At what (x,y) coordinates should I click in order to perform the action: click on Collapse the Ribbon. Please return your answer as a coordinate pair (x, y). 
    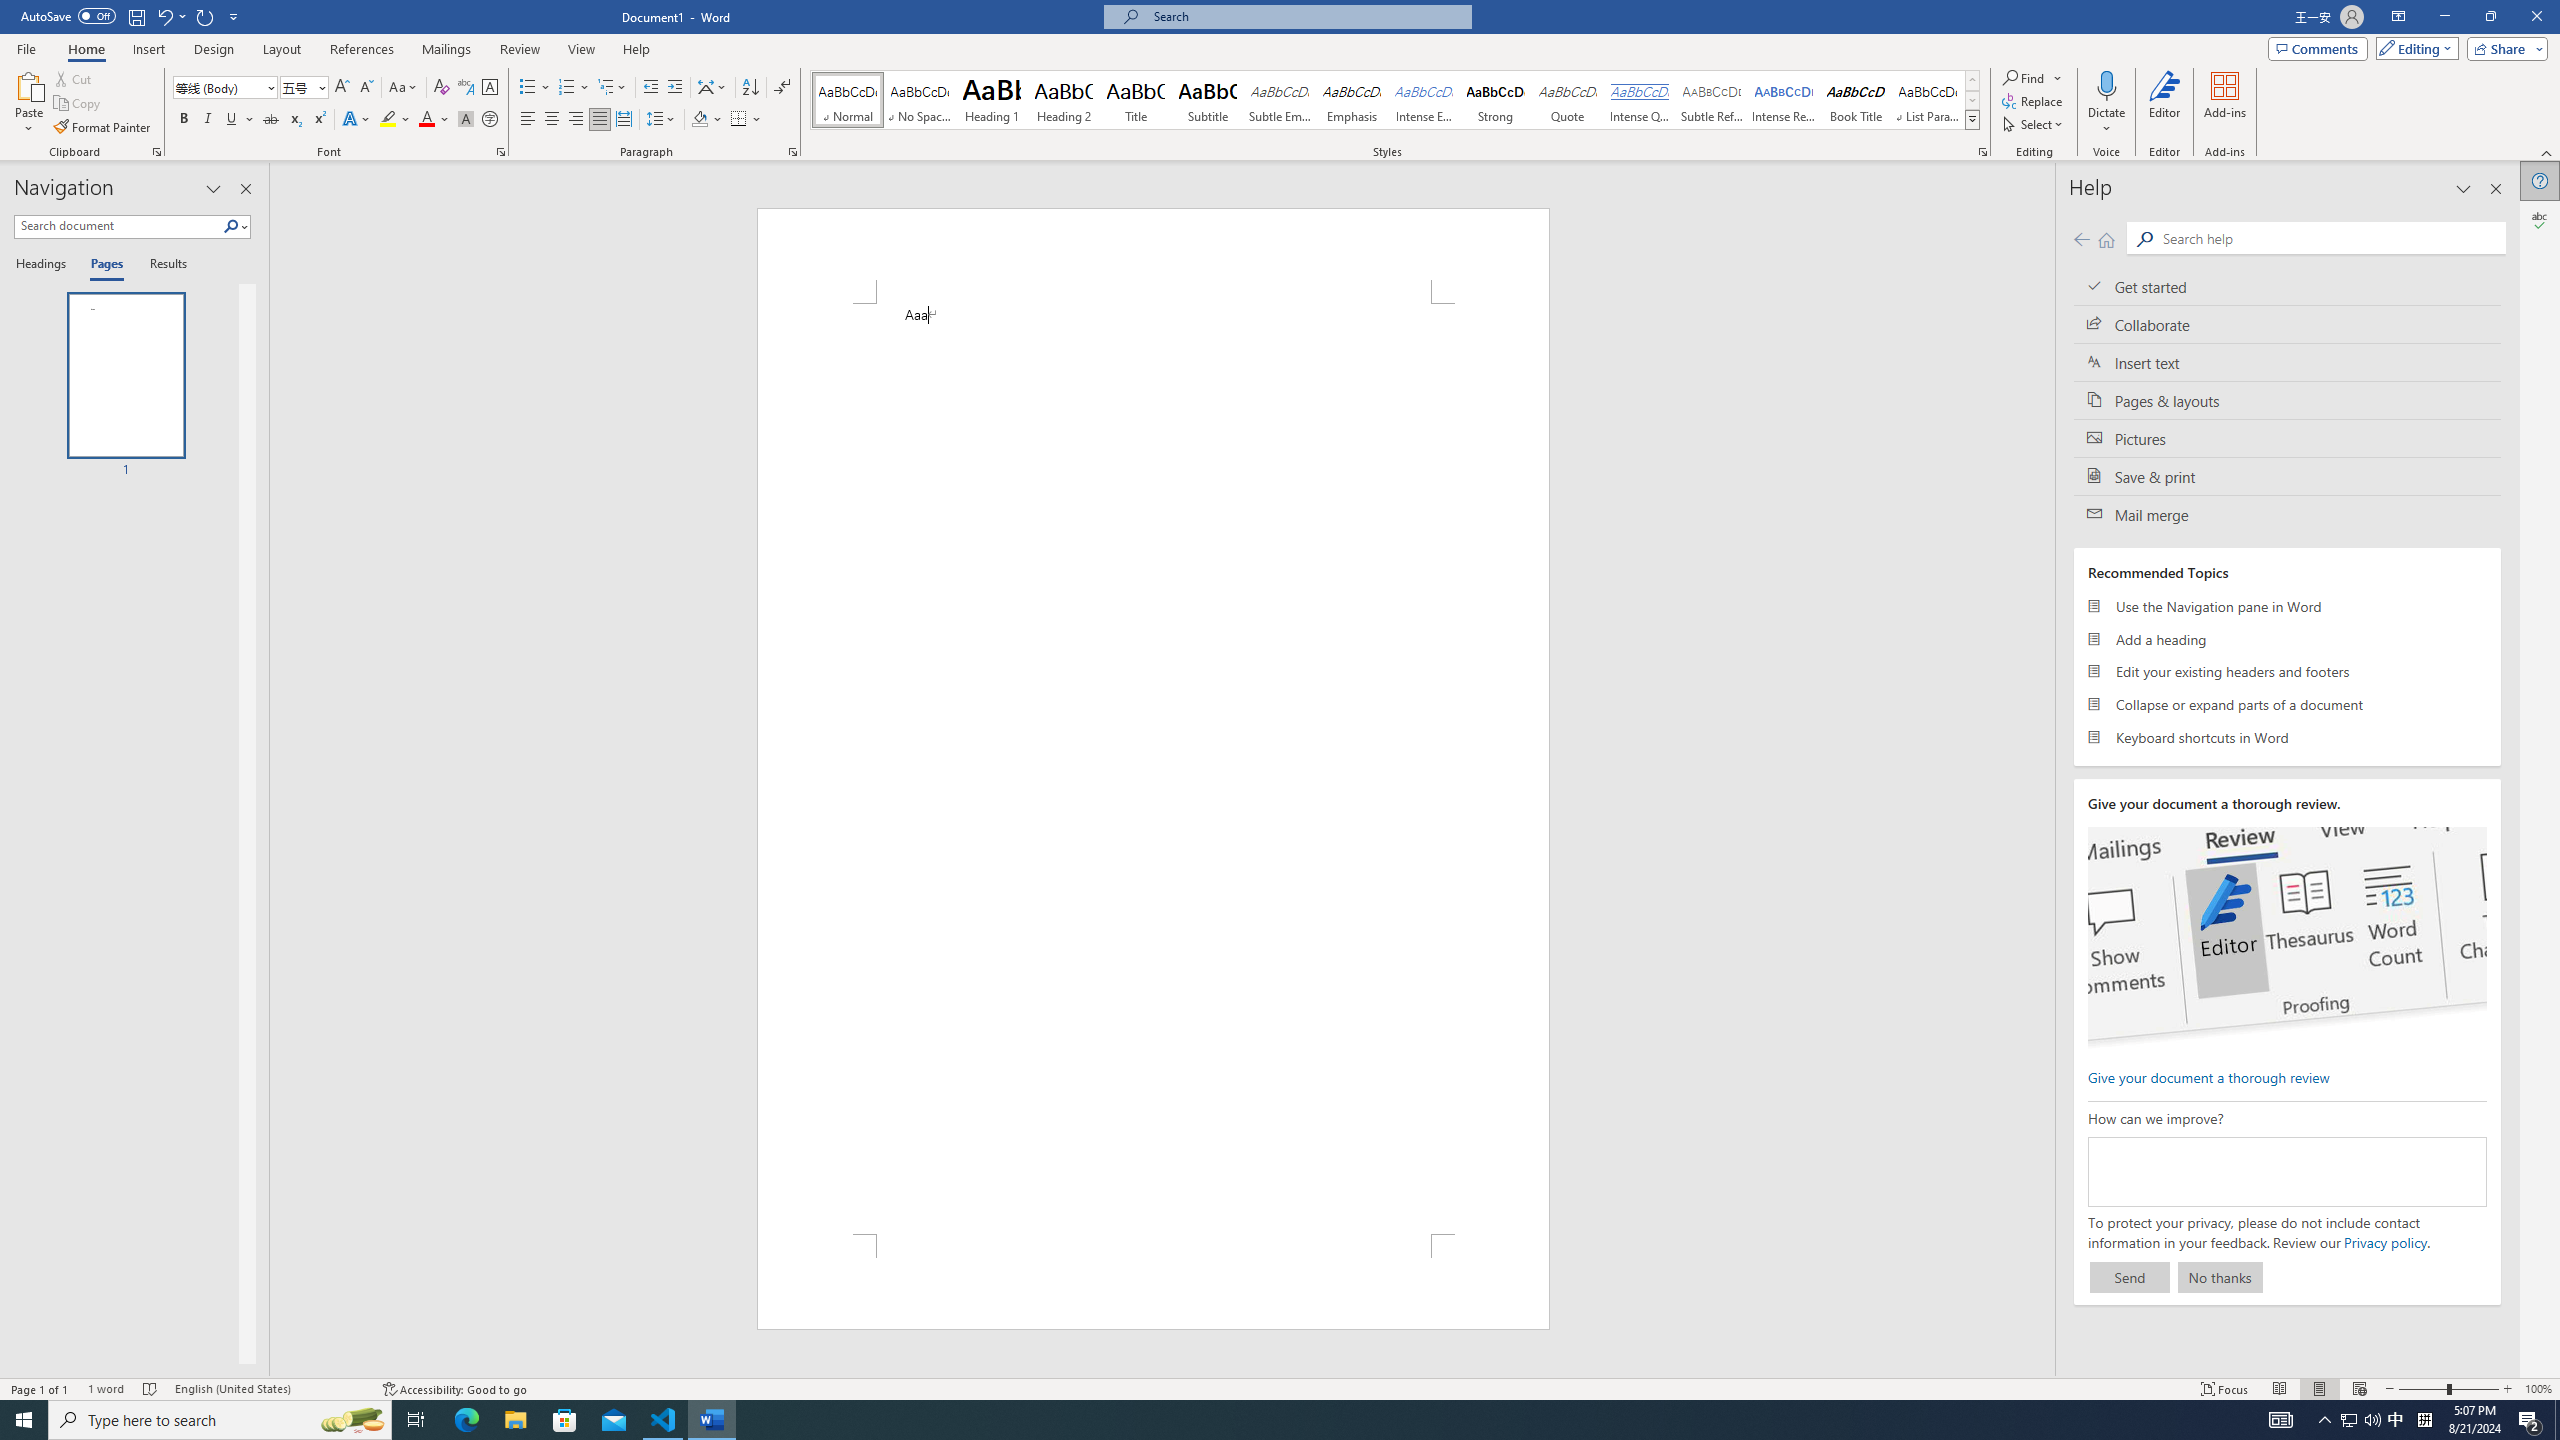
    Looking at the image, I should click on (2547, 152).